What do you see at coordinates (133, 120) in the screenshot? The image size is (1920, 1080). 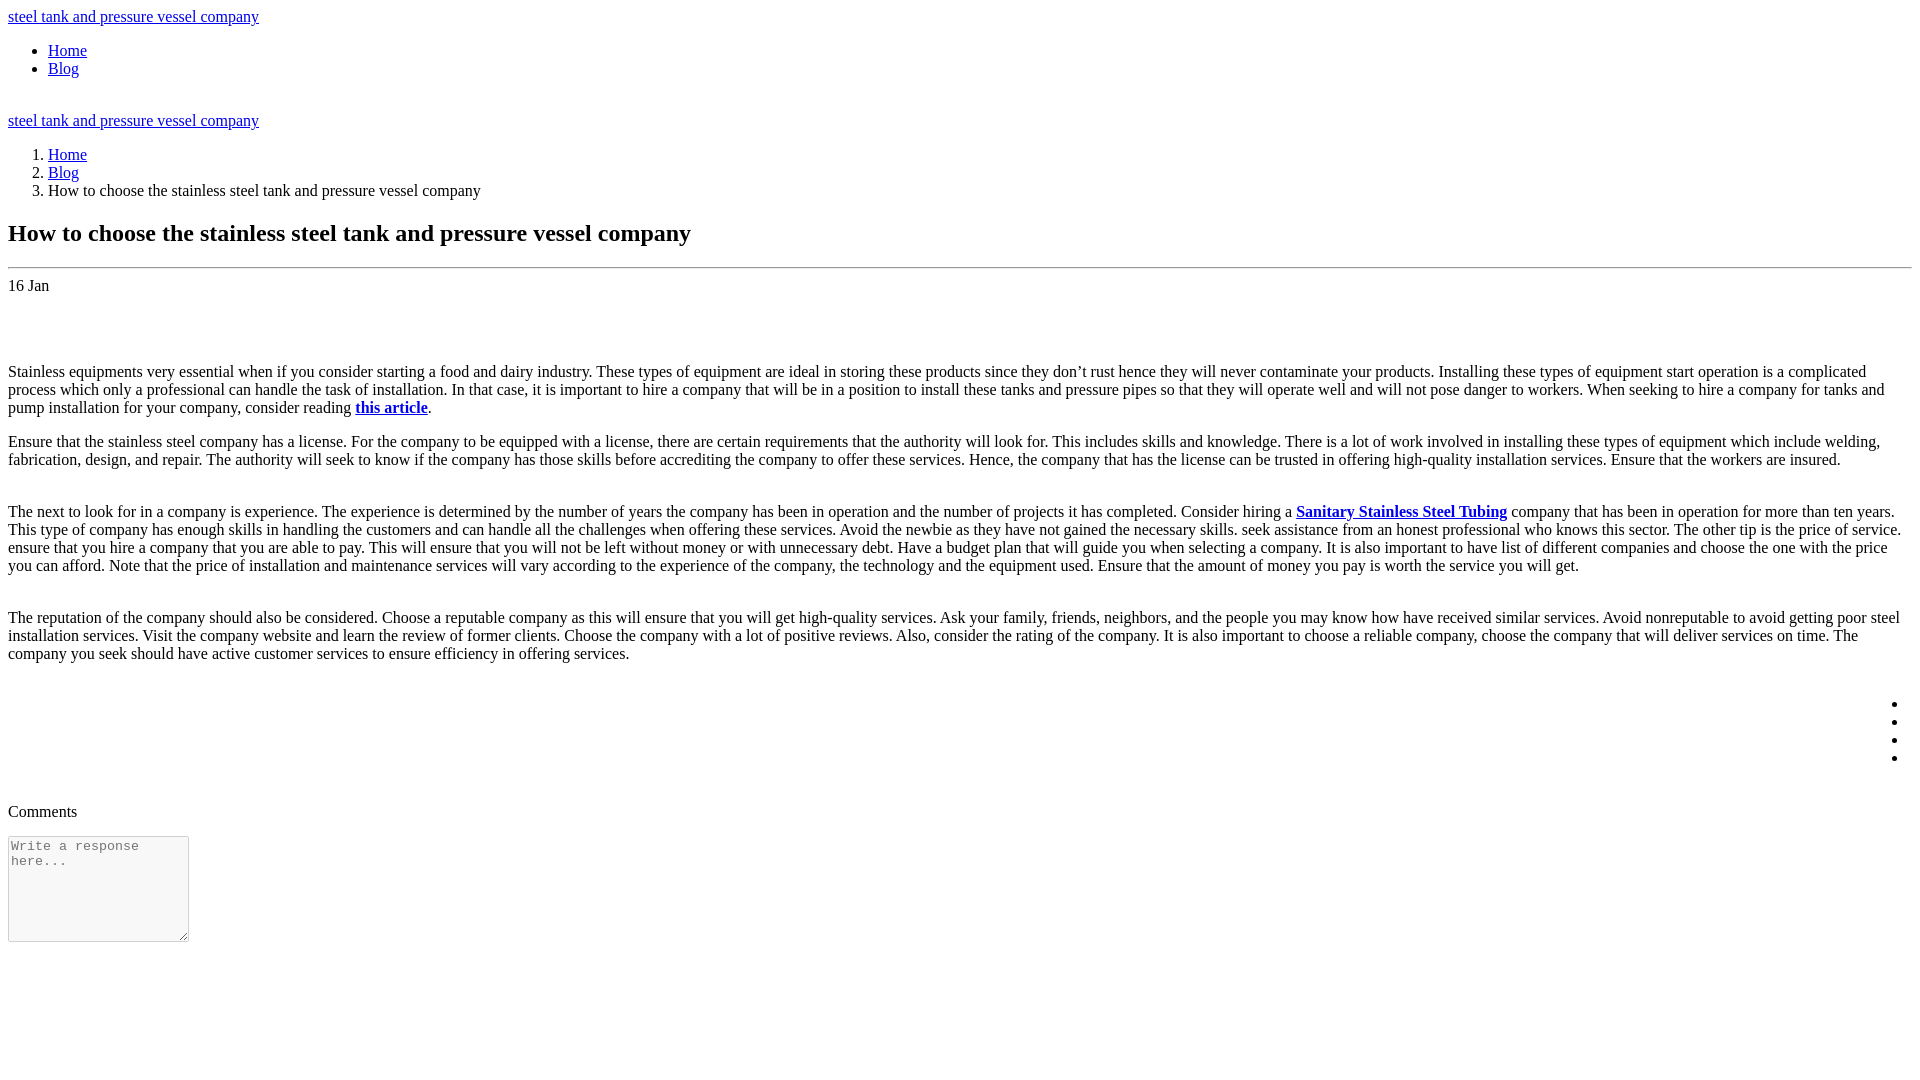 I see `steel tank and pressure vessel company` at bounding box center [133, 120].